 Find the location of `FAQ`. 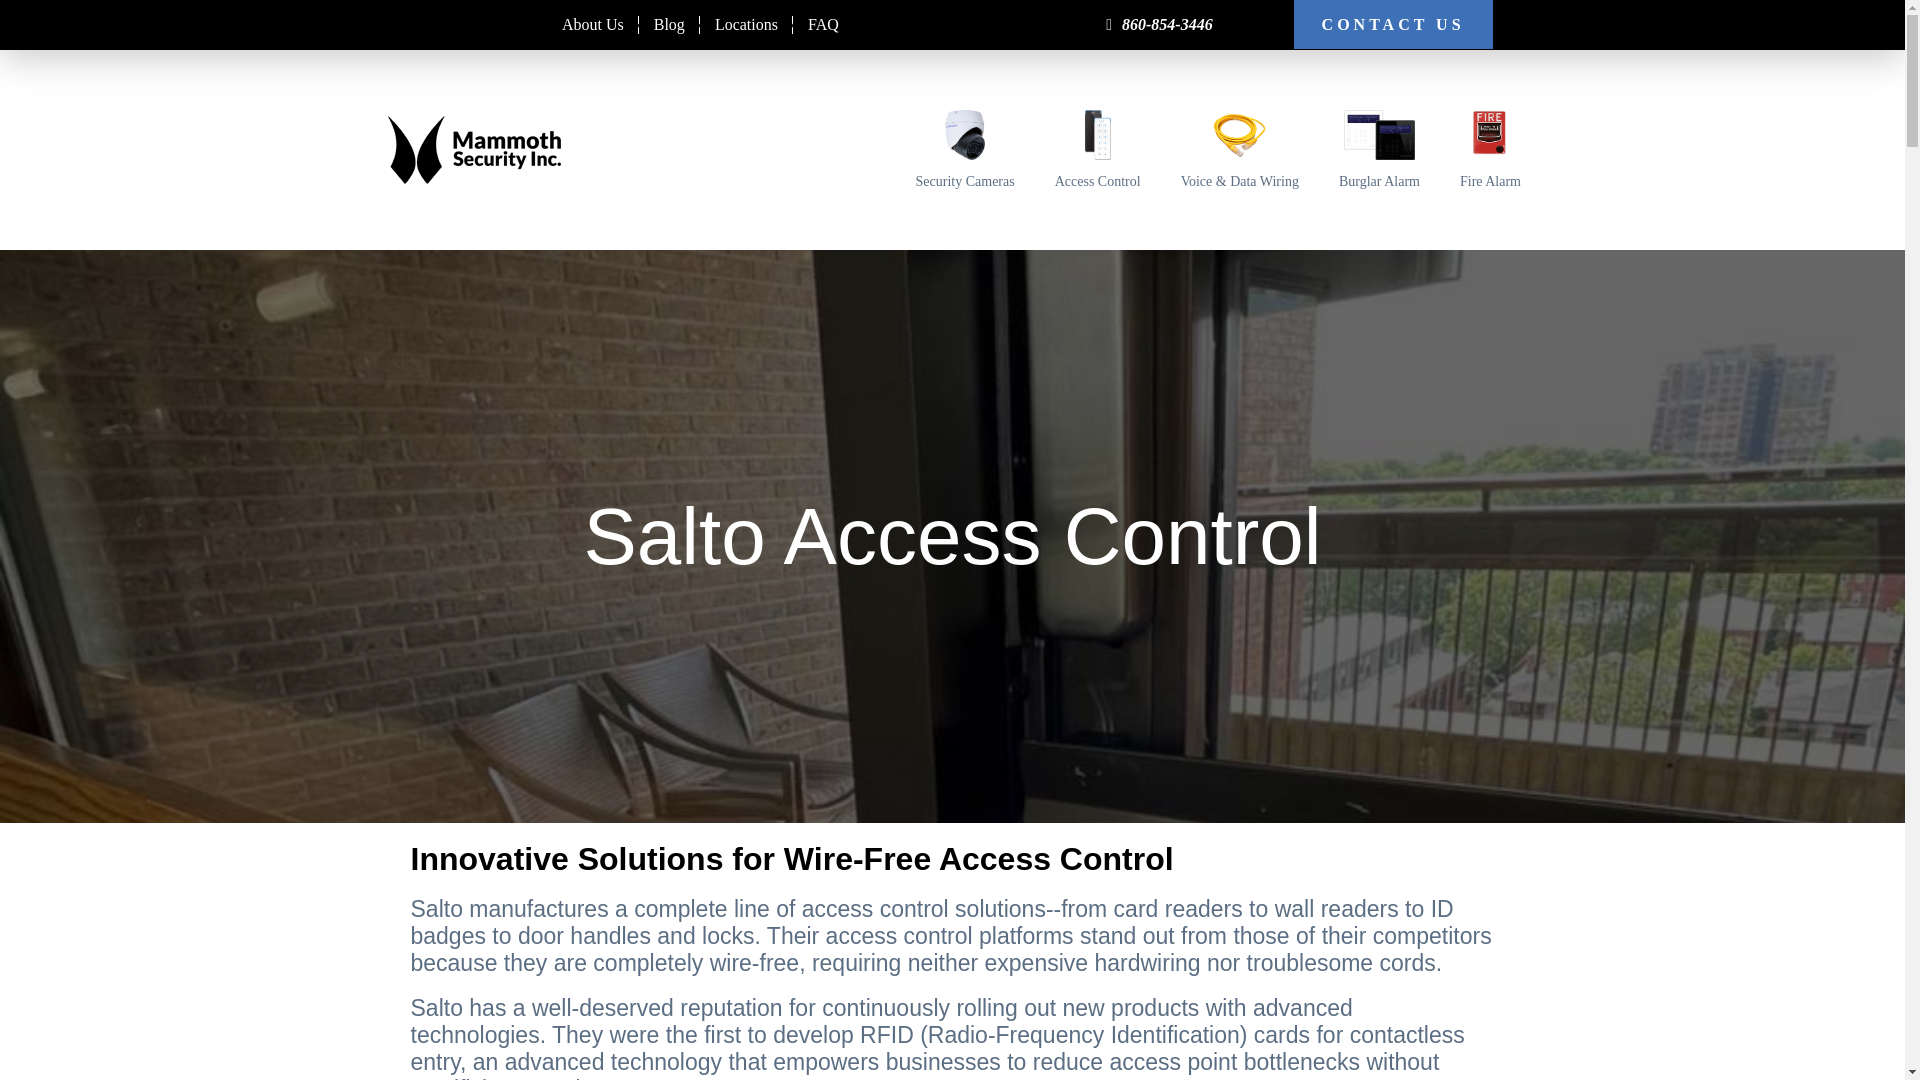

FAQ is located at coordinates (824, 24).